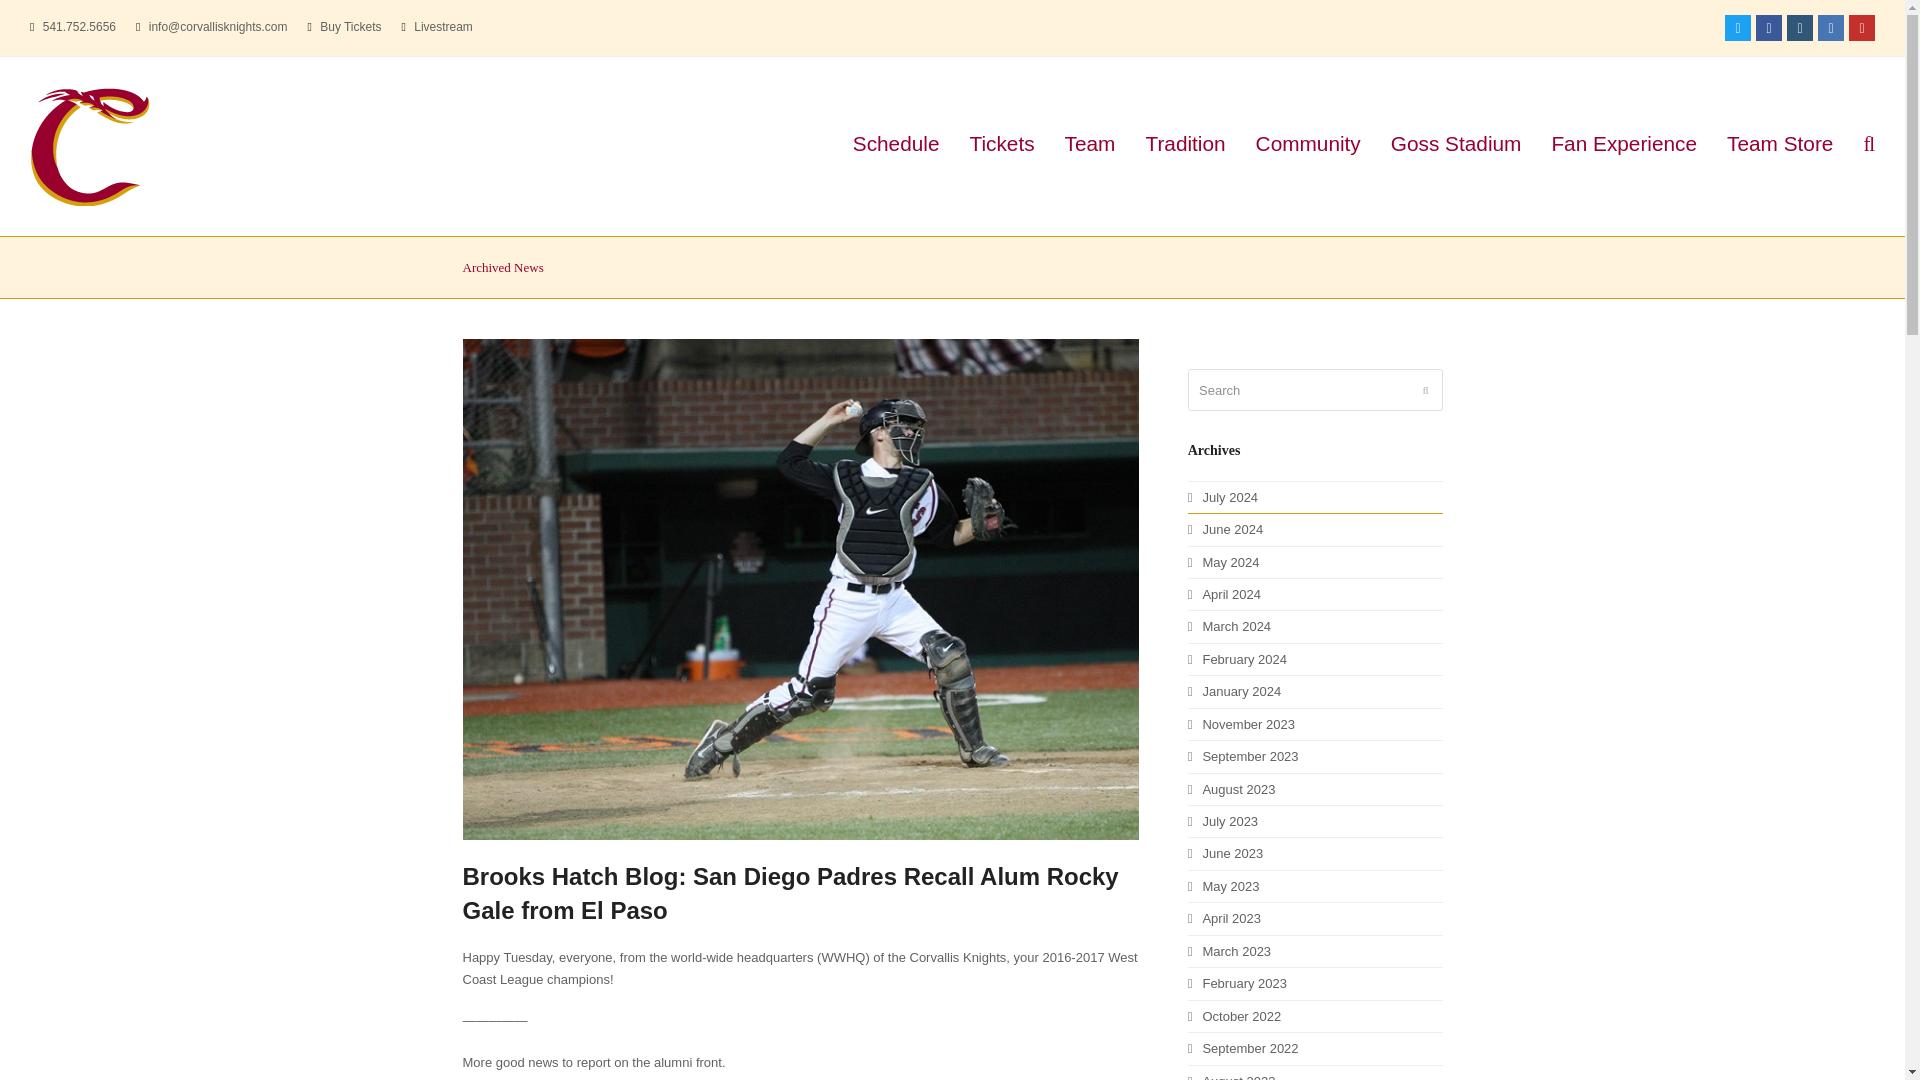 This screenshot has width=1920, height=1080. Describe the element at coordinates (896, 146) in the screenshot. I see `Schedule` at that location.